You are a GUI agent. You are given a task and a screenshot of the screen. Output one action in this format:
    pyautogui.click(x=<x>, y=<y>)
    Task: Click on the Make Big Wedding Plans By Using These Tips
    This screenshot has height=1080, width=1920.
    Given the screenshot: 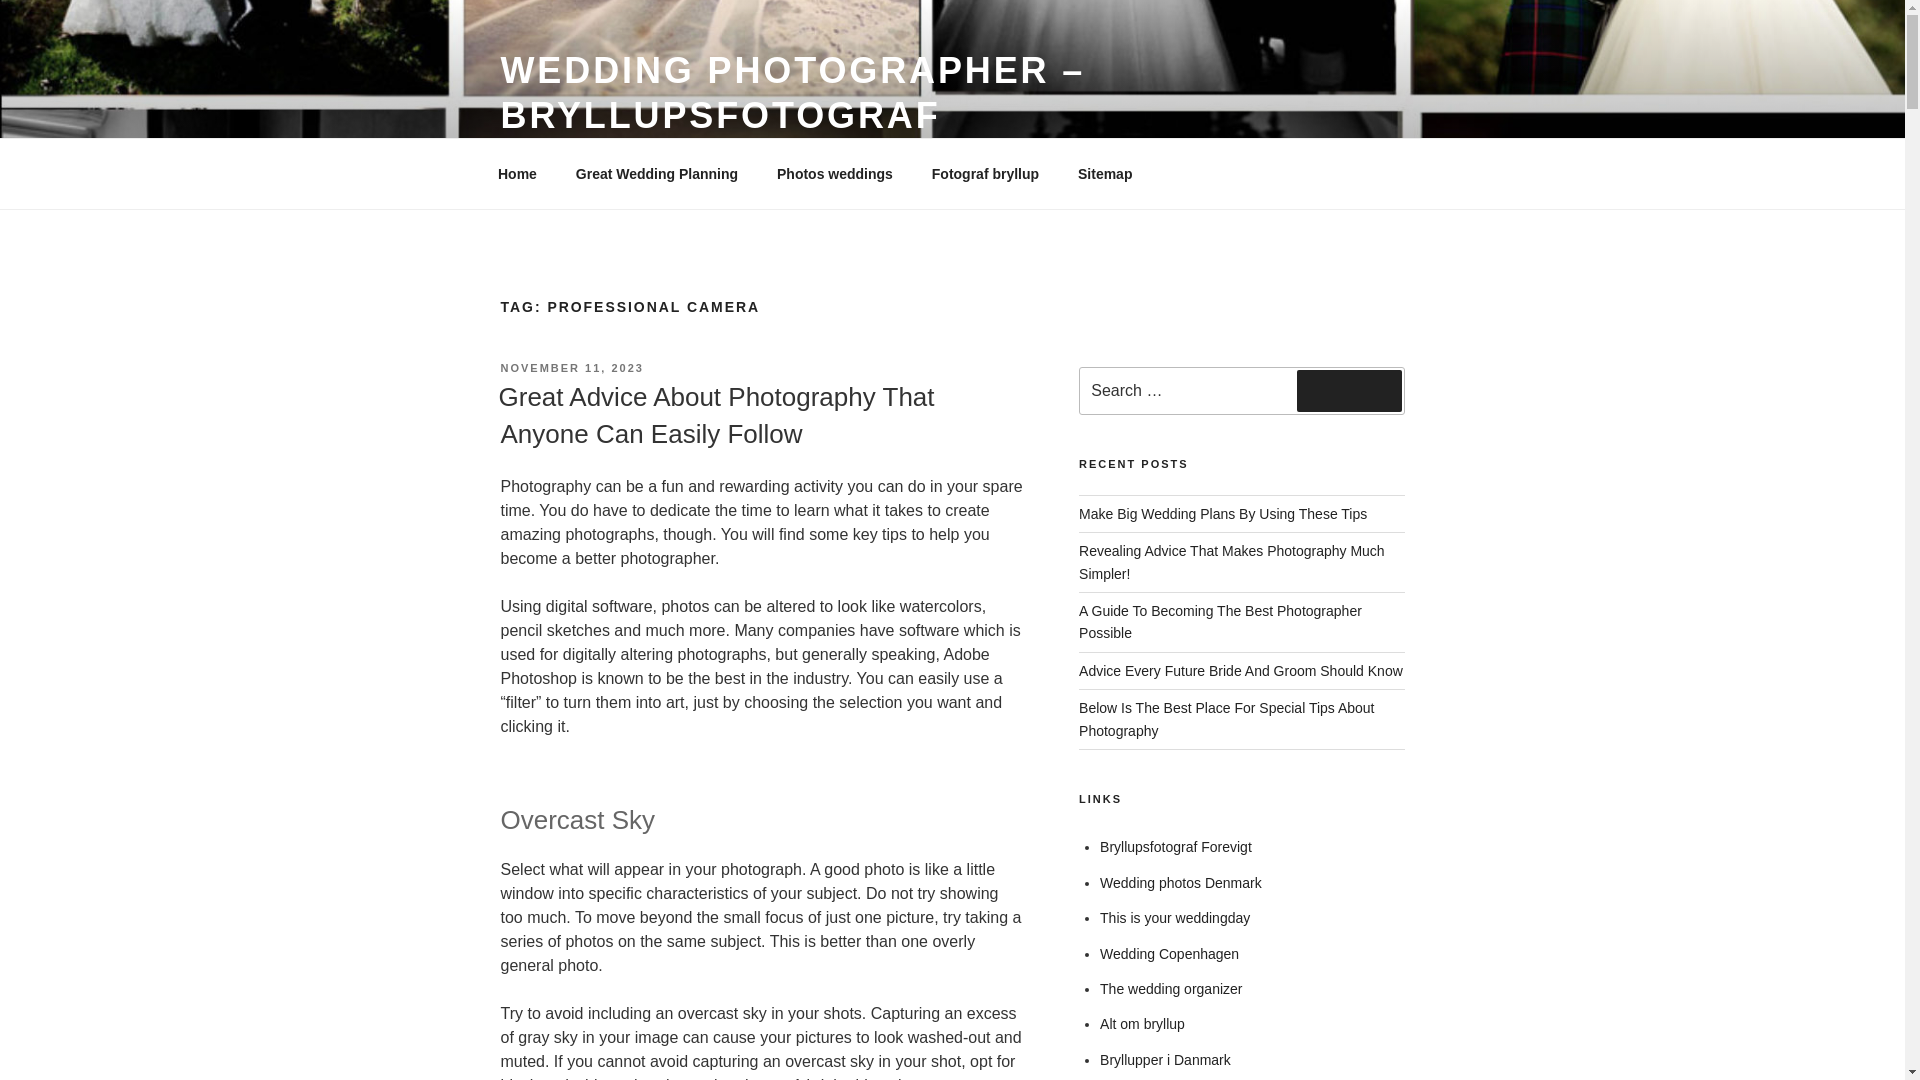 What is the action you would take?
    pyautogui.click(x=1223, y=514)
    